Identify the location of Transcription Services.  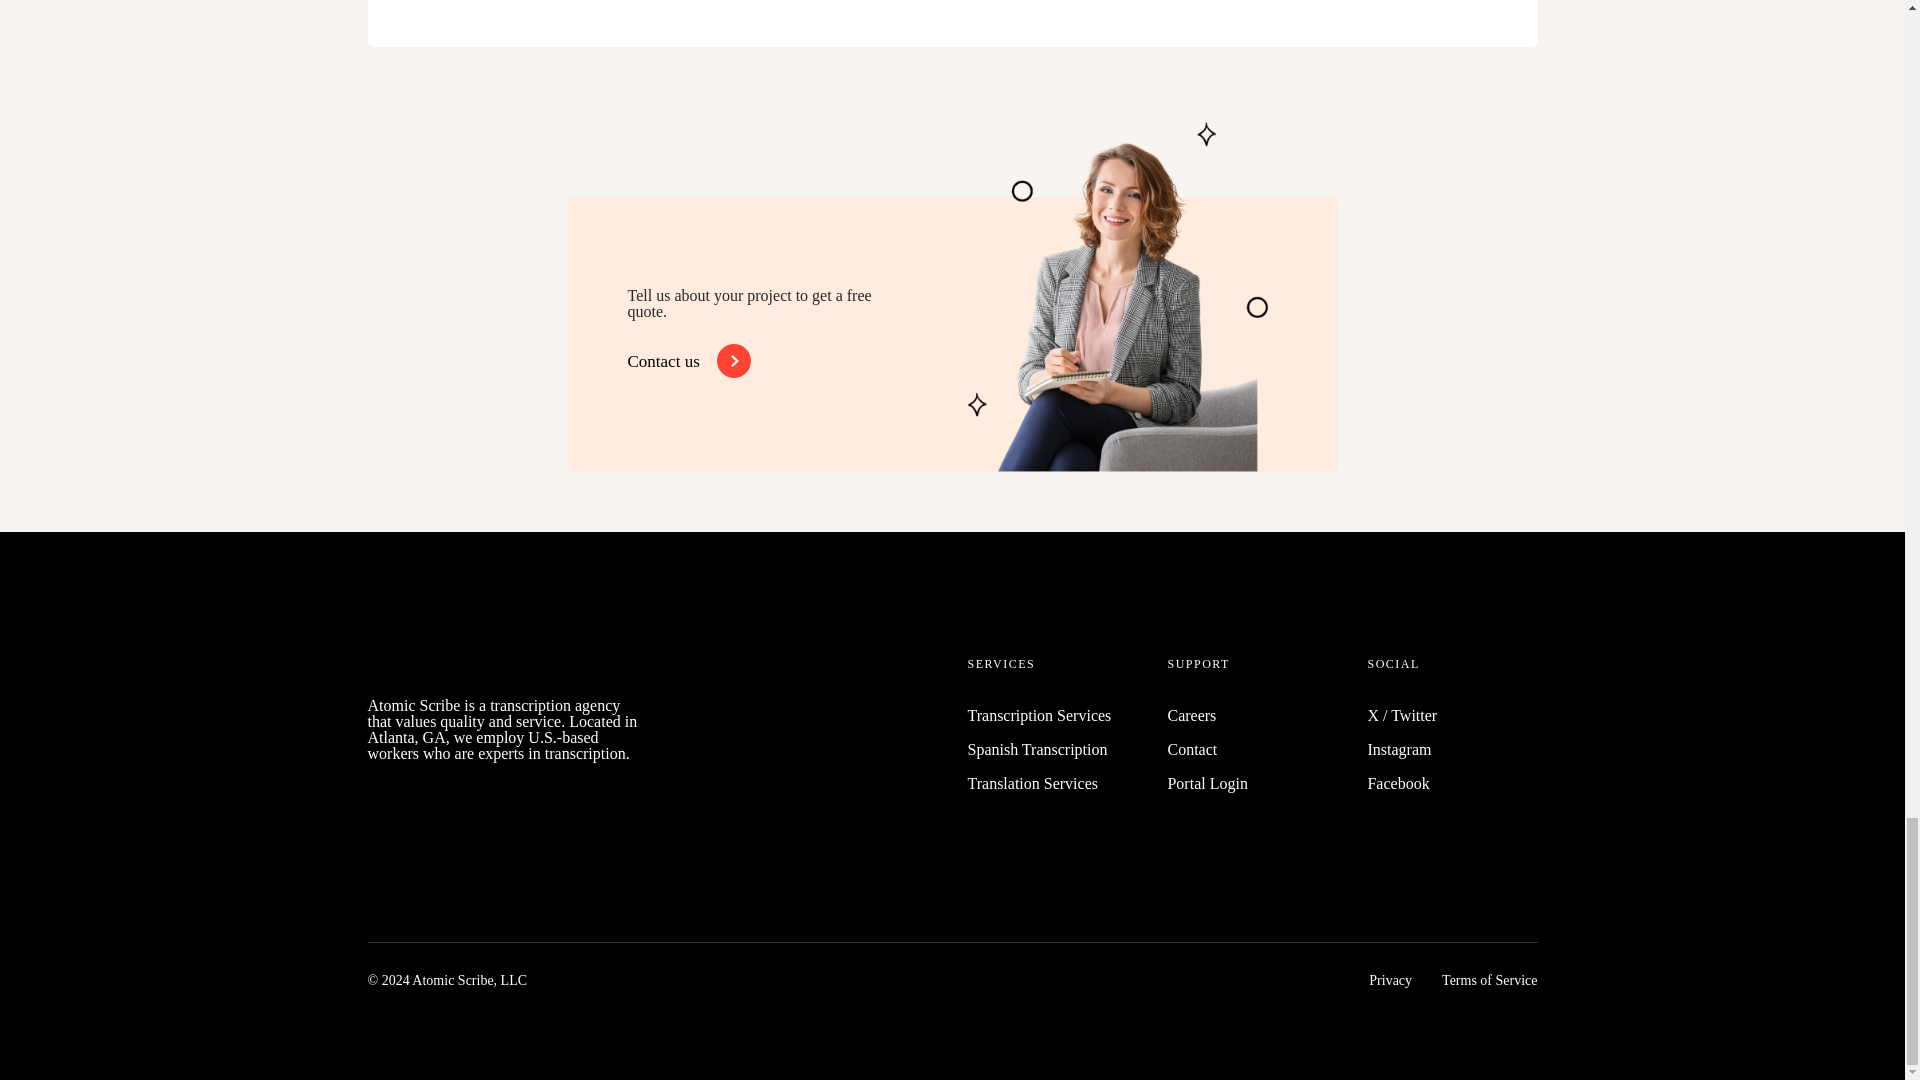
(1039, 715).